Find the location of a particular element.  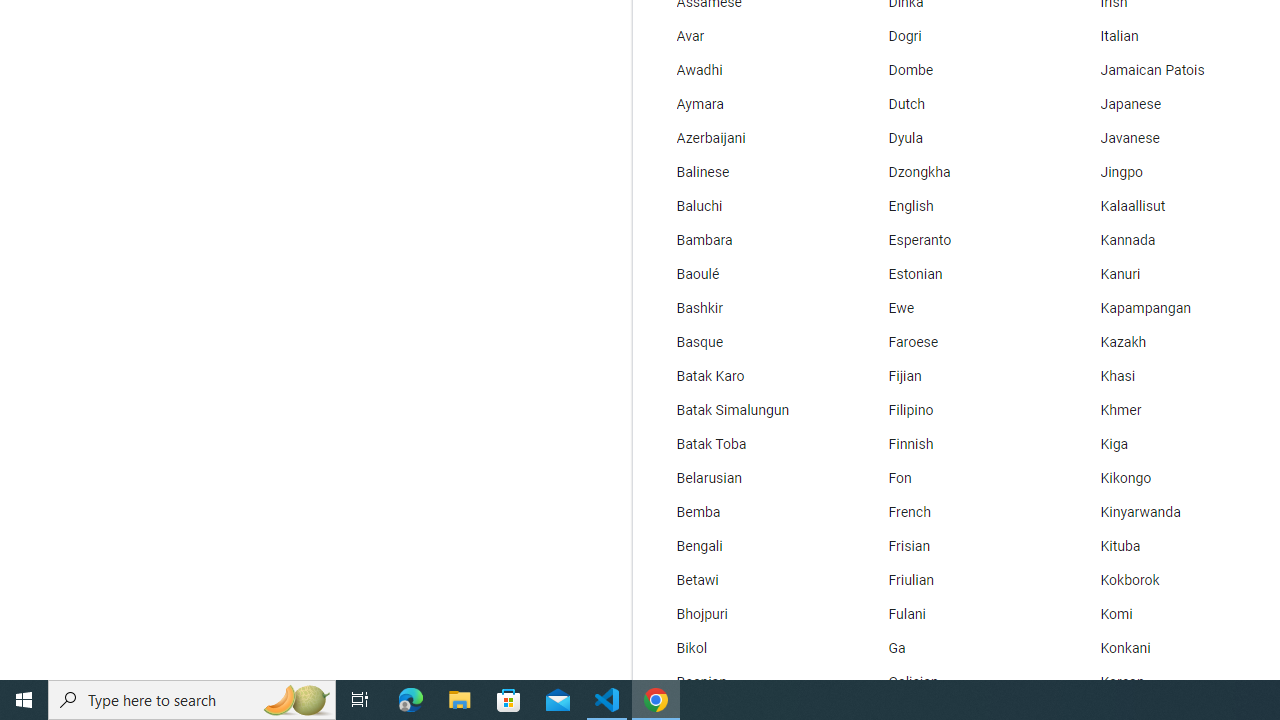

Bengali is located at coordinates (746, 547).